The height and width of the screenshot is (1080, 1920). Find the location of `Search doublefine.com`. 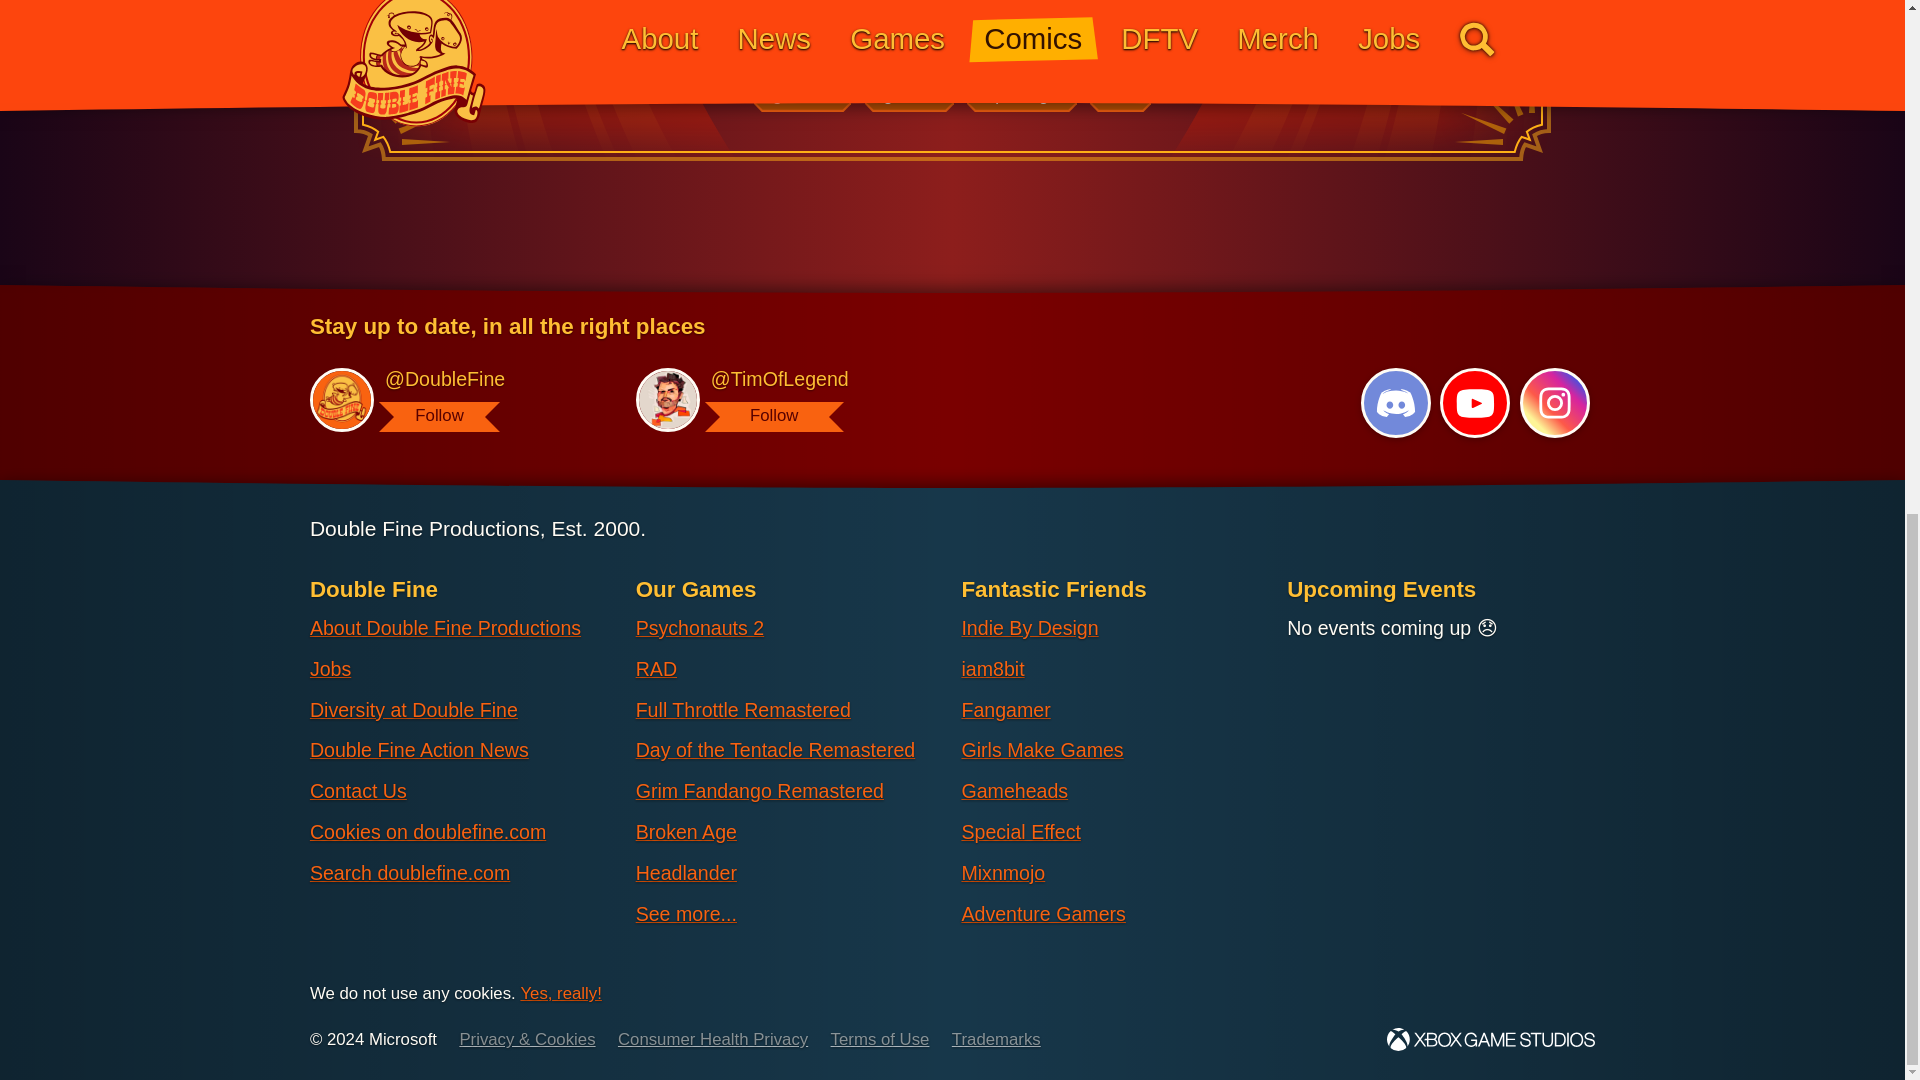

Search doublefine.com is located at coordinates (410, 874).